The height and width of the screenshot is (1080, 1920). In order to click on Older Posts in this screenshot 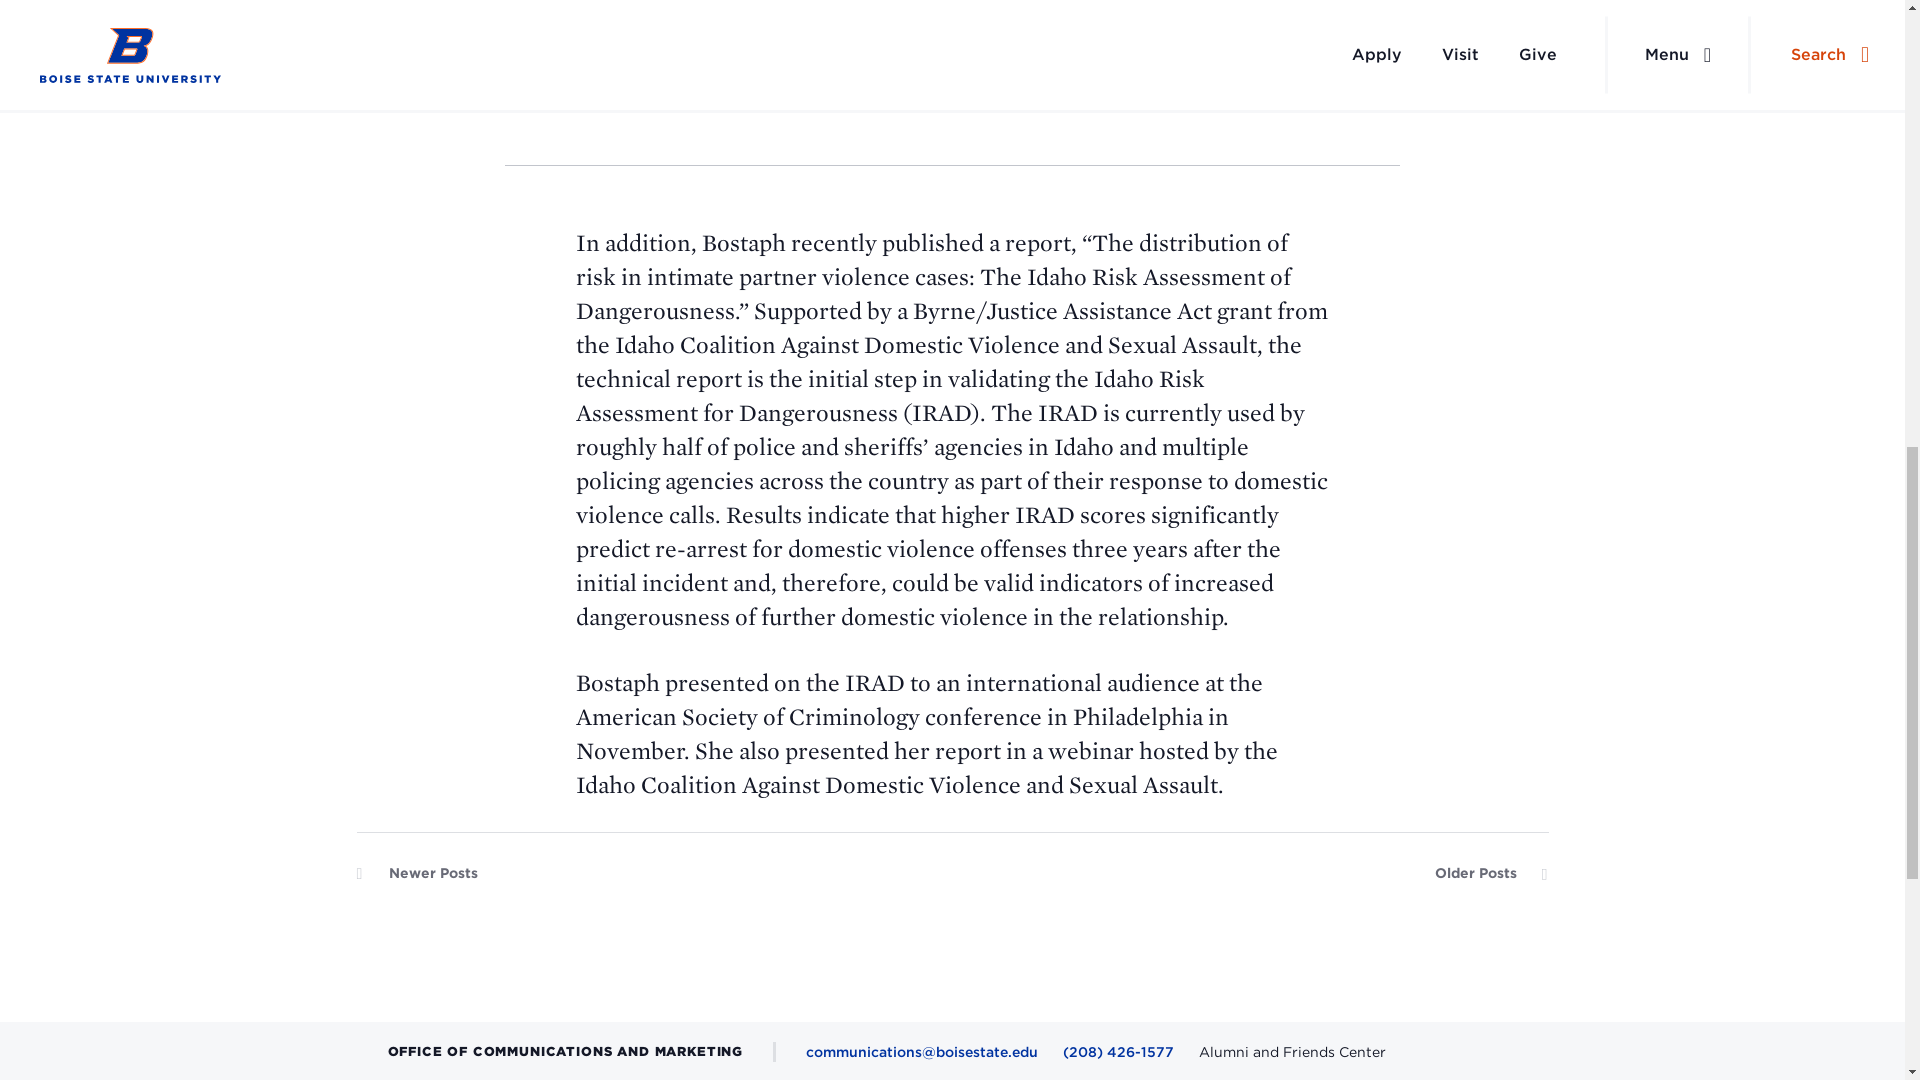, I will do `click(1490, 878)`.